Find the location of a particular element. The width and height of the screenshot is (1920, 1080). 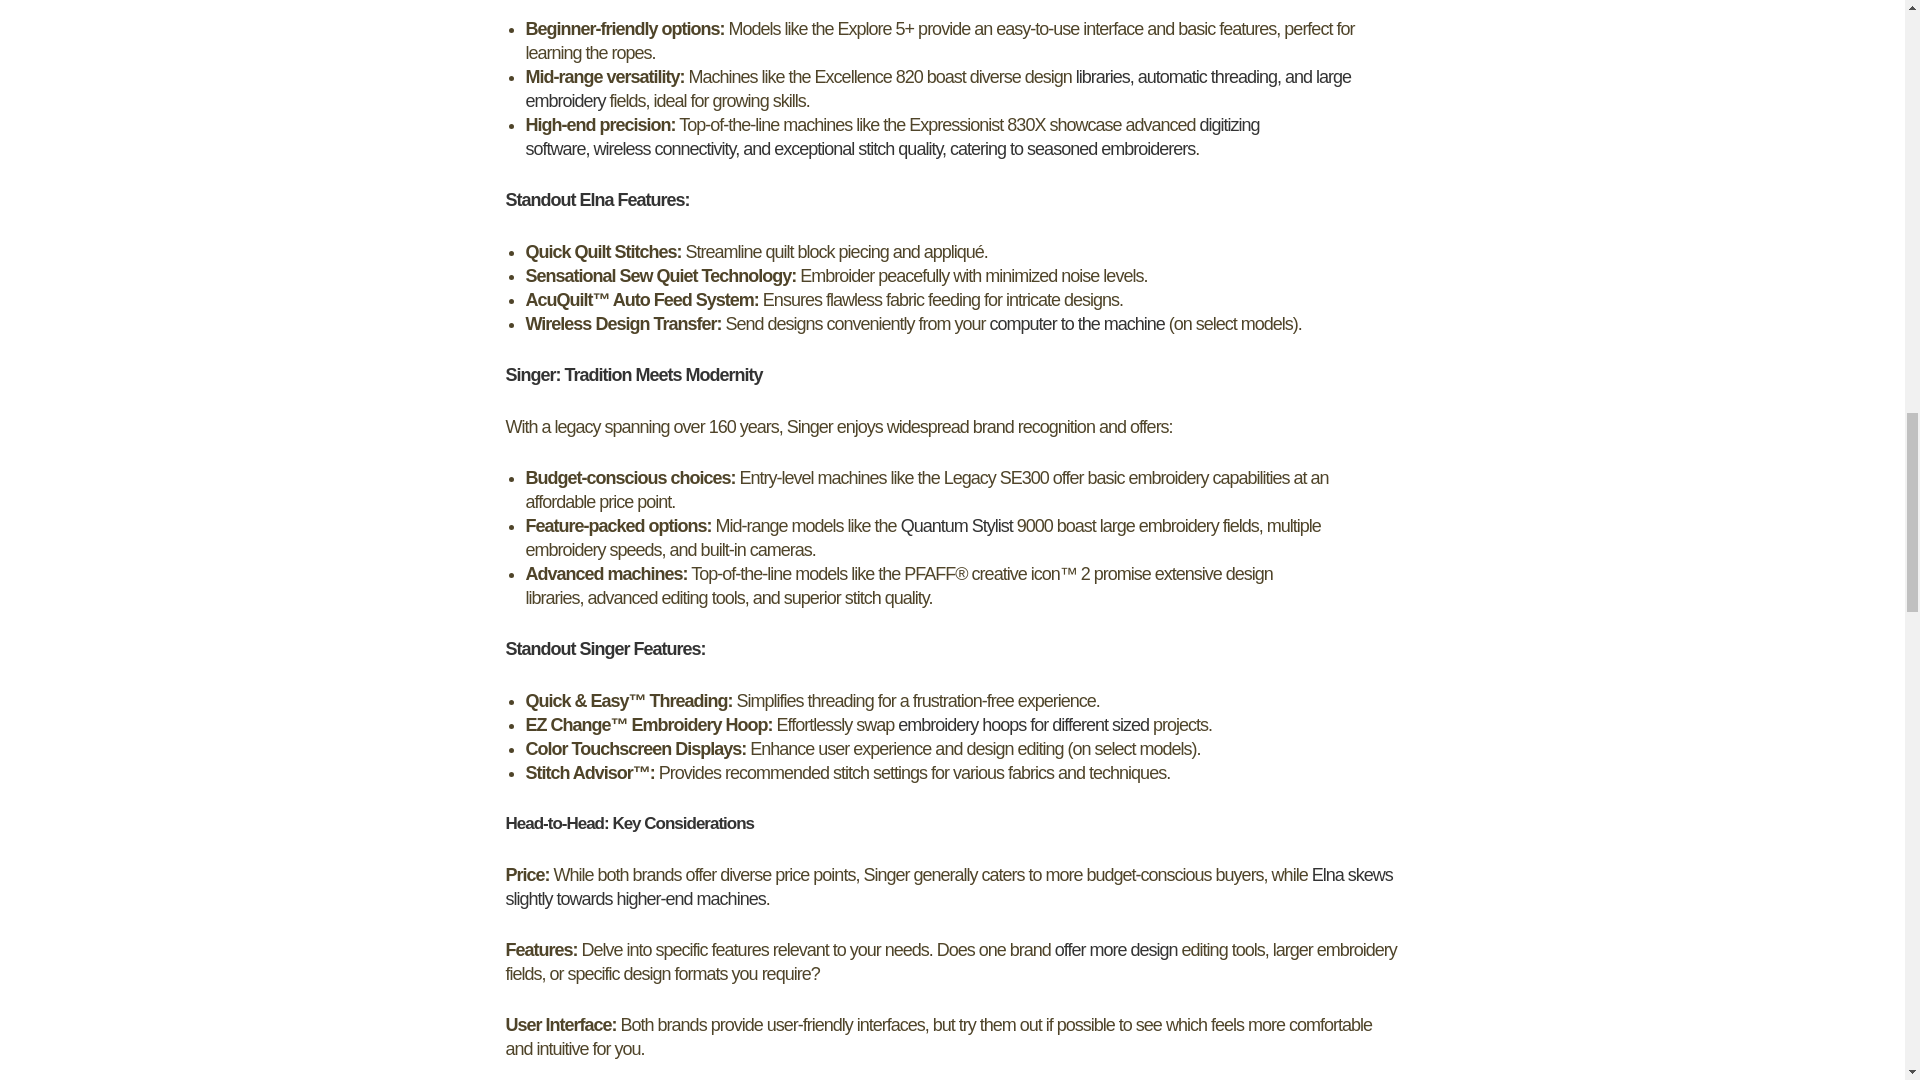

offer more design is located at coordinates (1116, 950).